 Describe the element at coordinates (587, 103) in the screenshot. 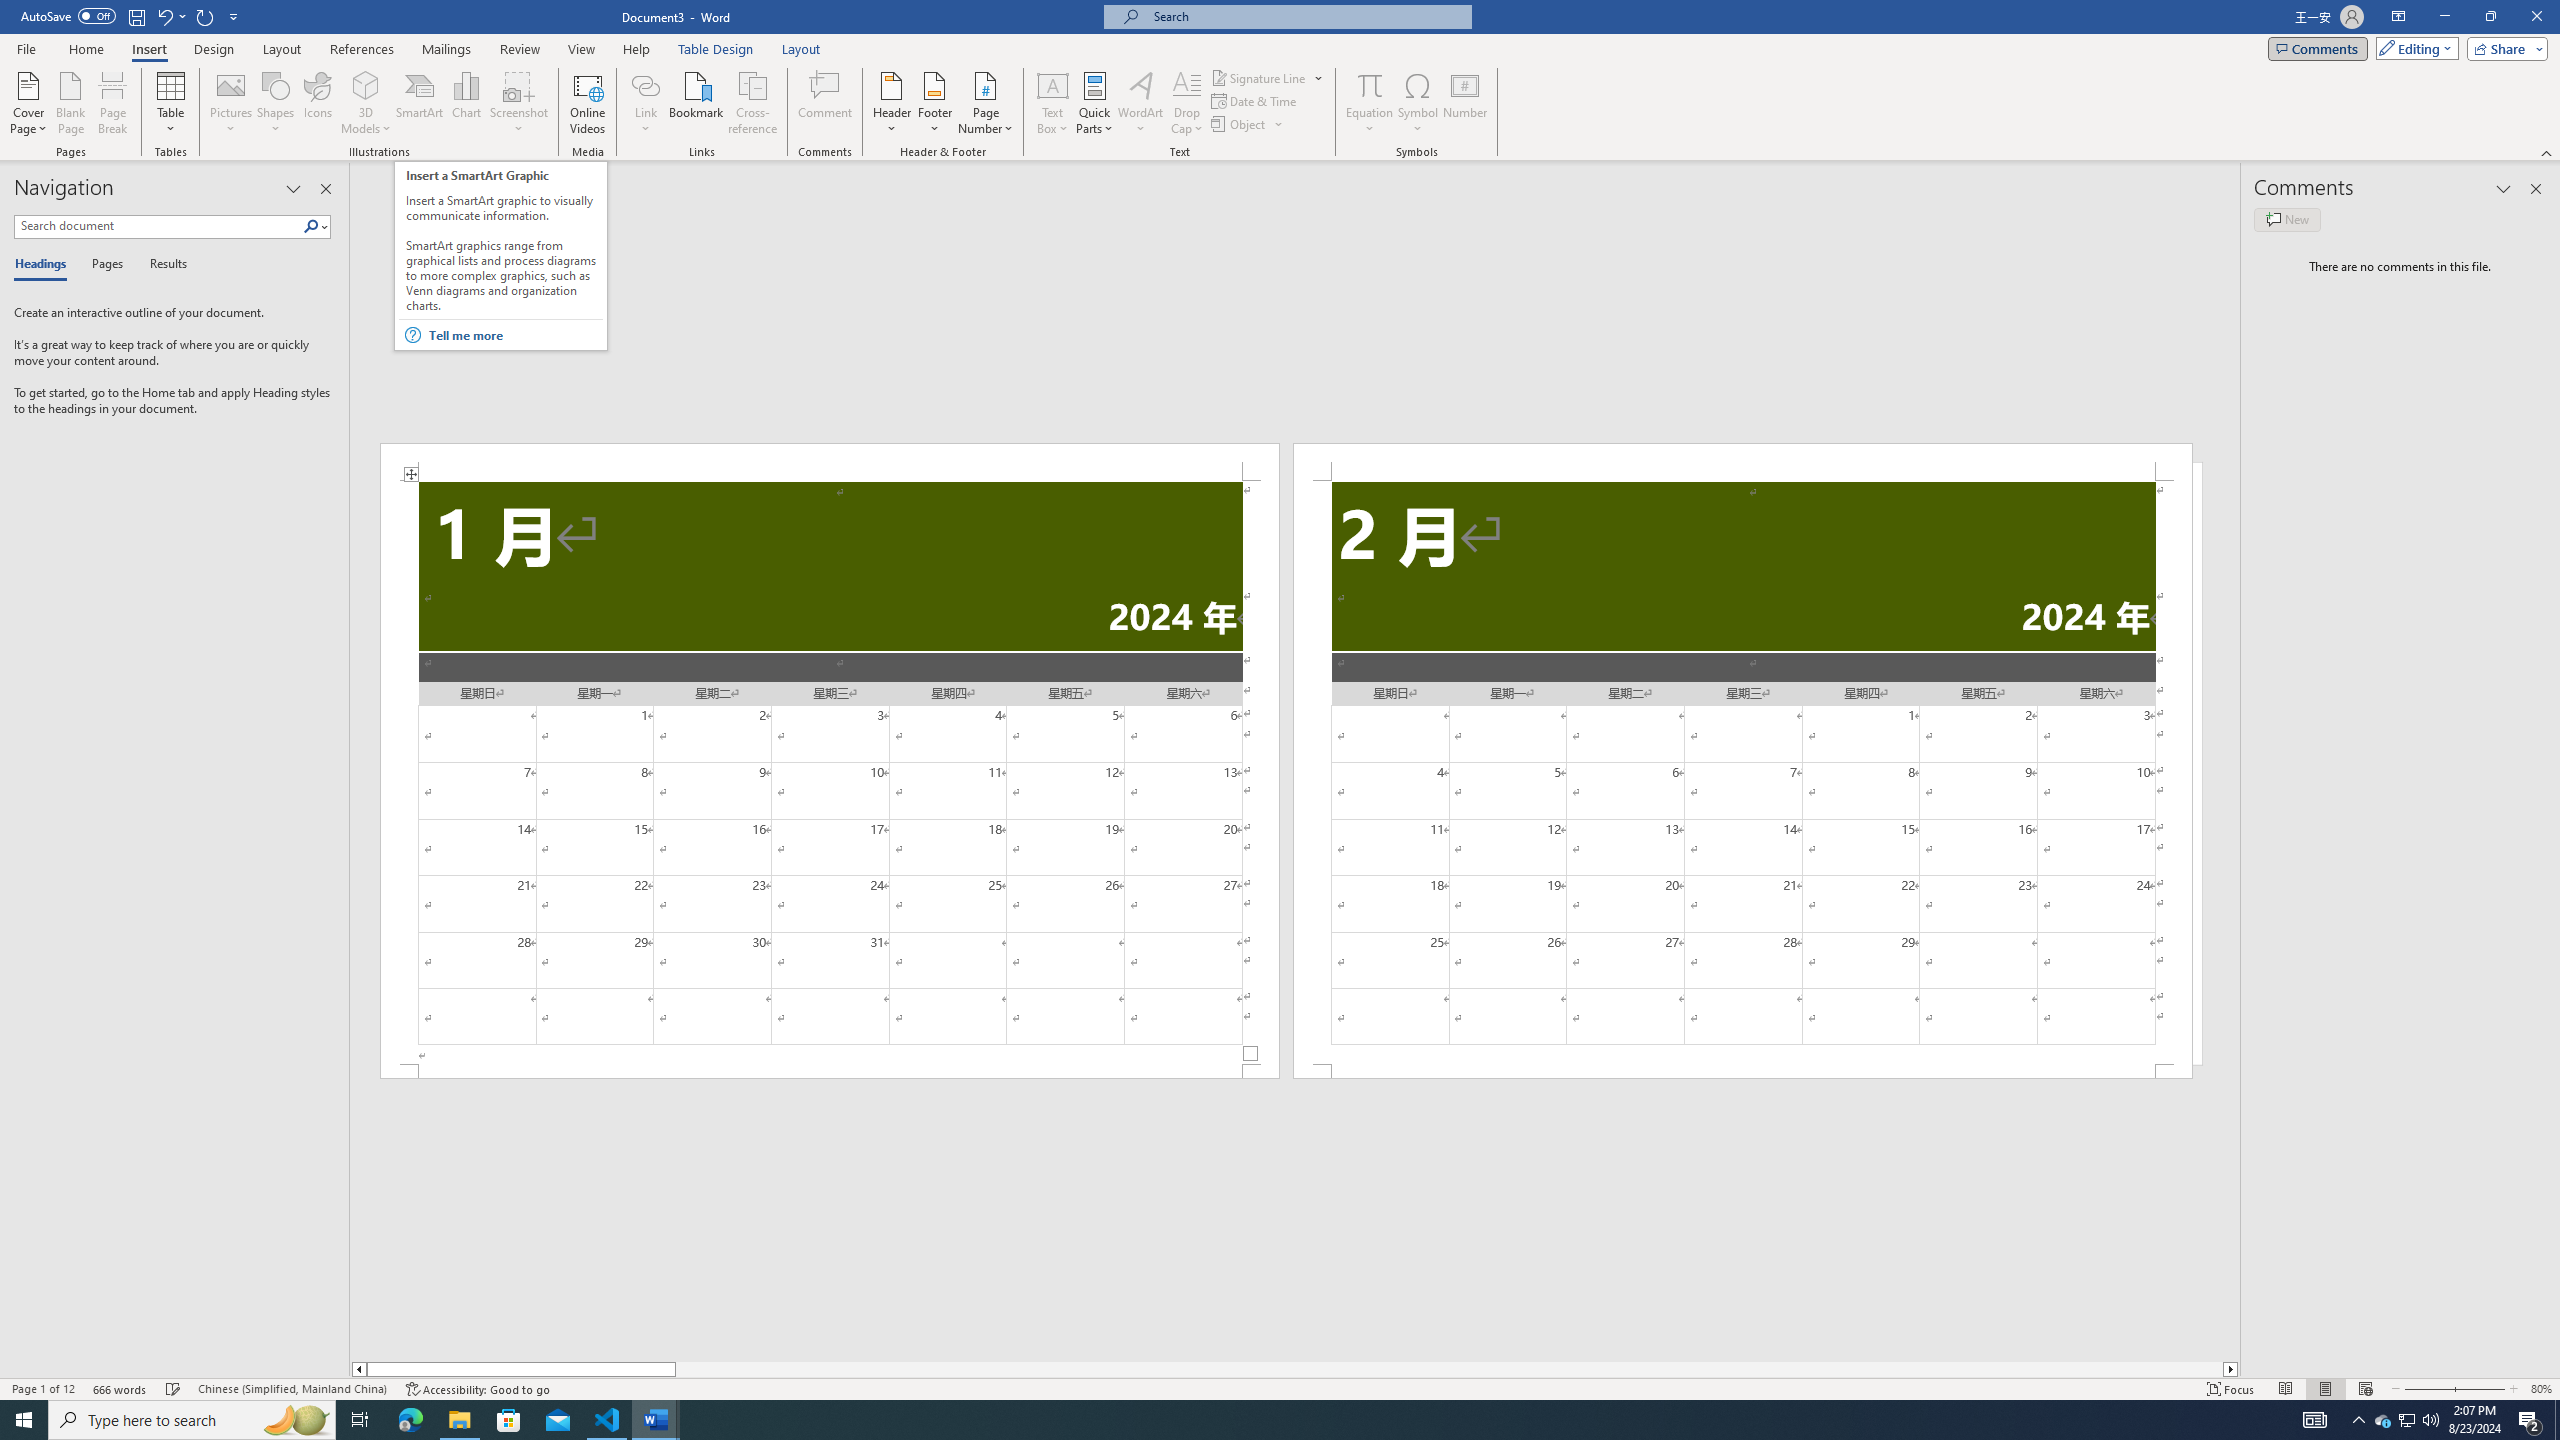

I see `Online Videos...` at that location.